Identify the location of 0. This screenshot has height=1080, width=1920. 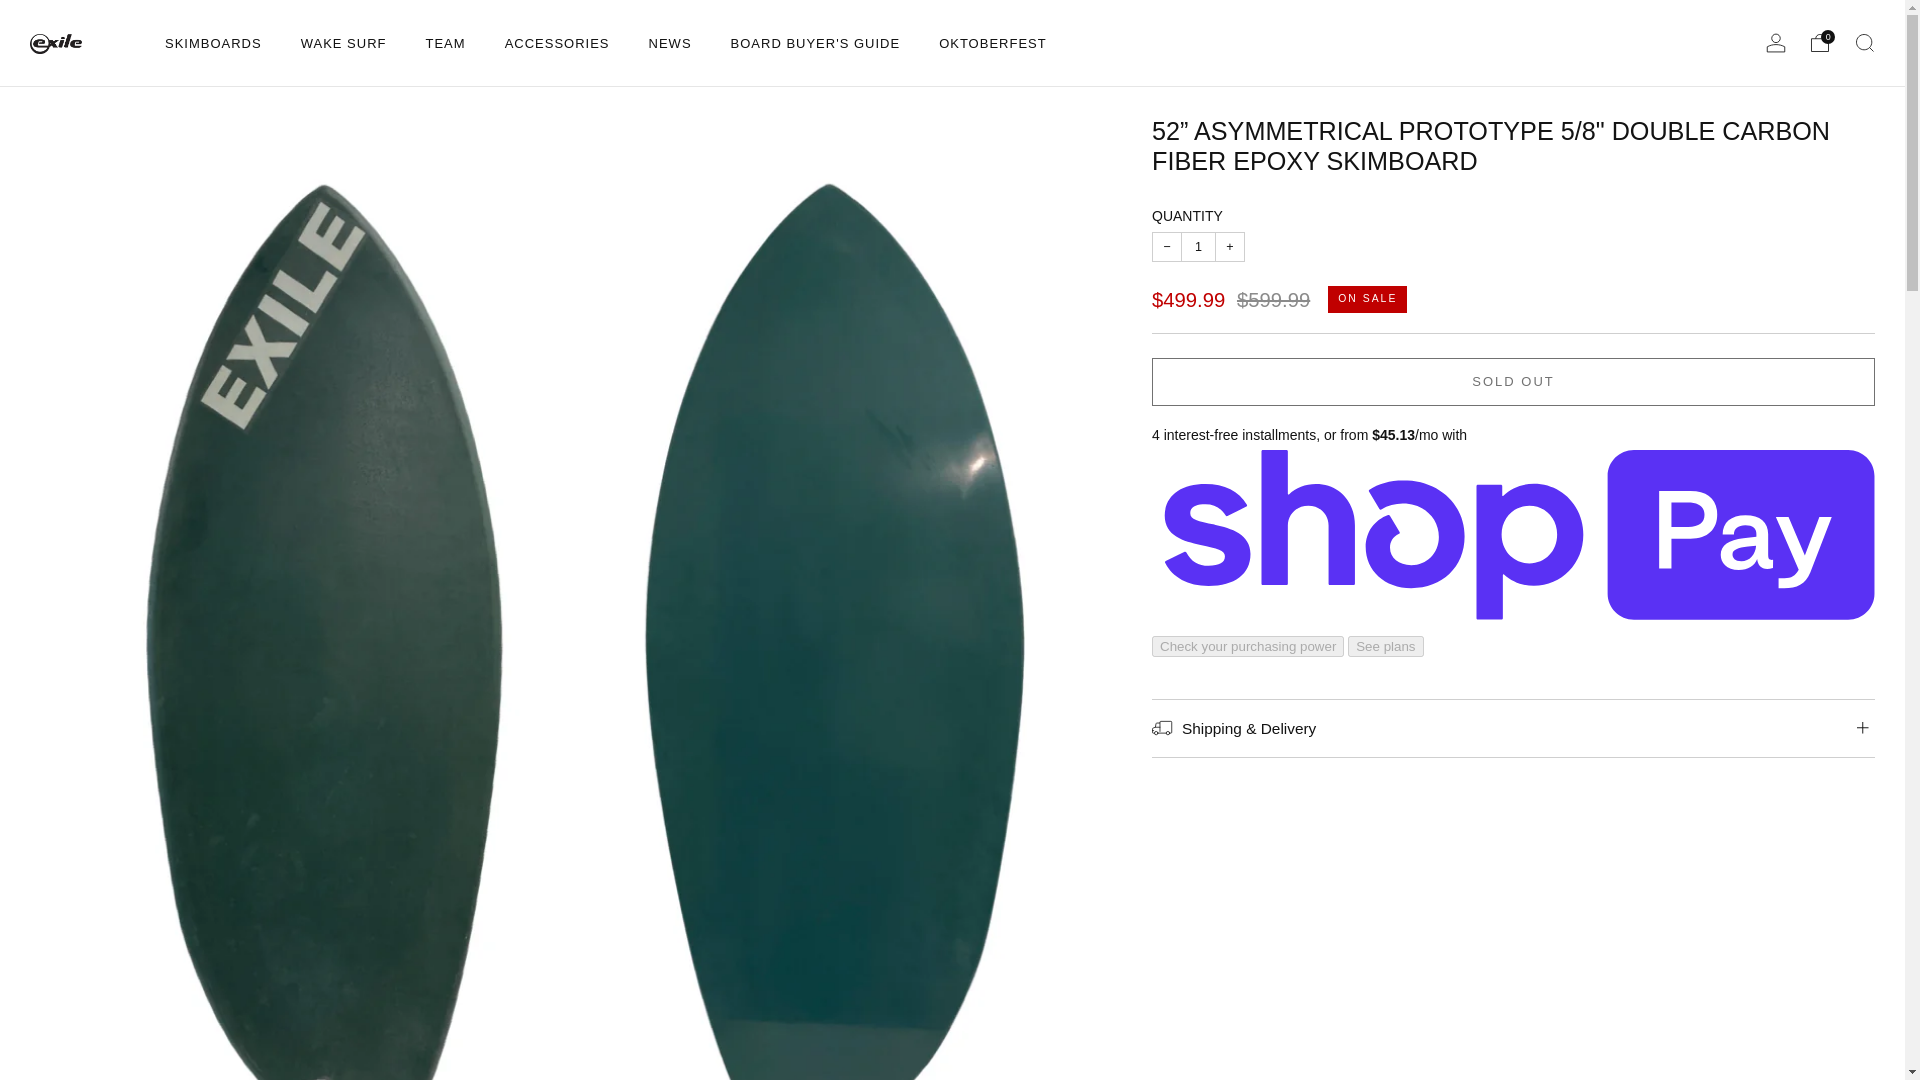
(1820, 42).